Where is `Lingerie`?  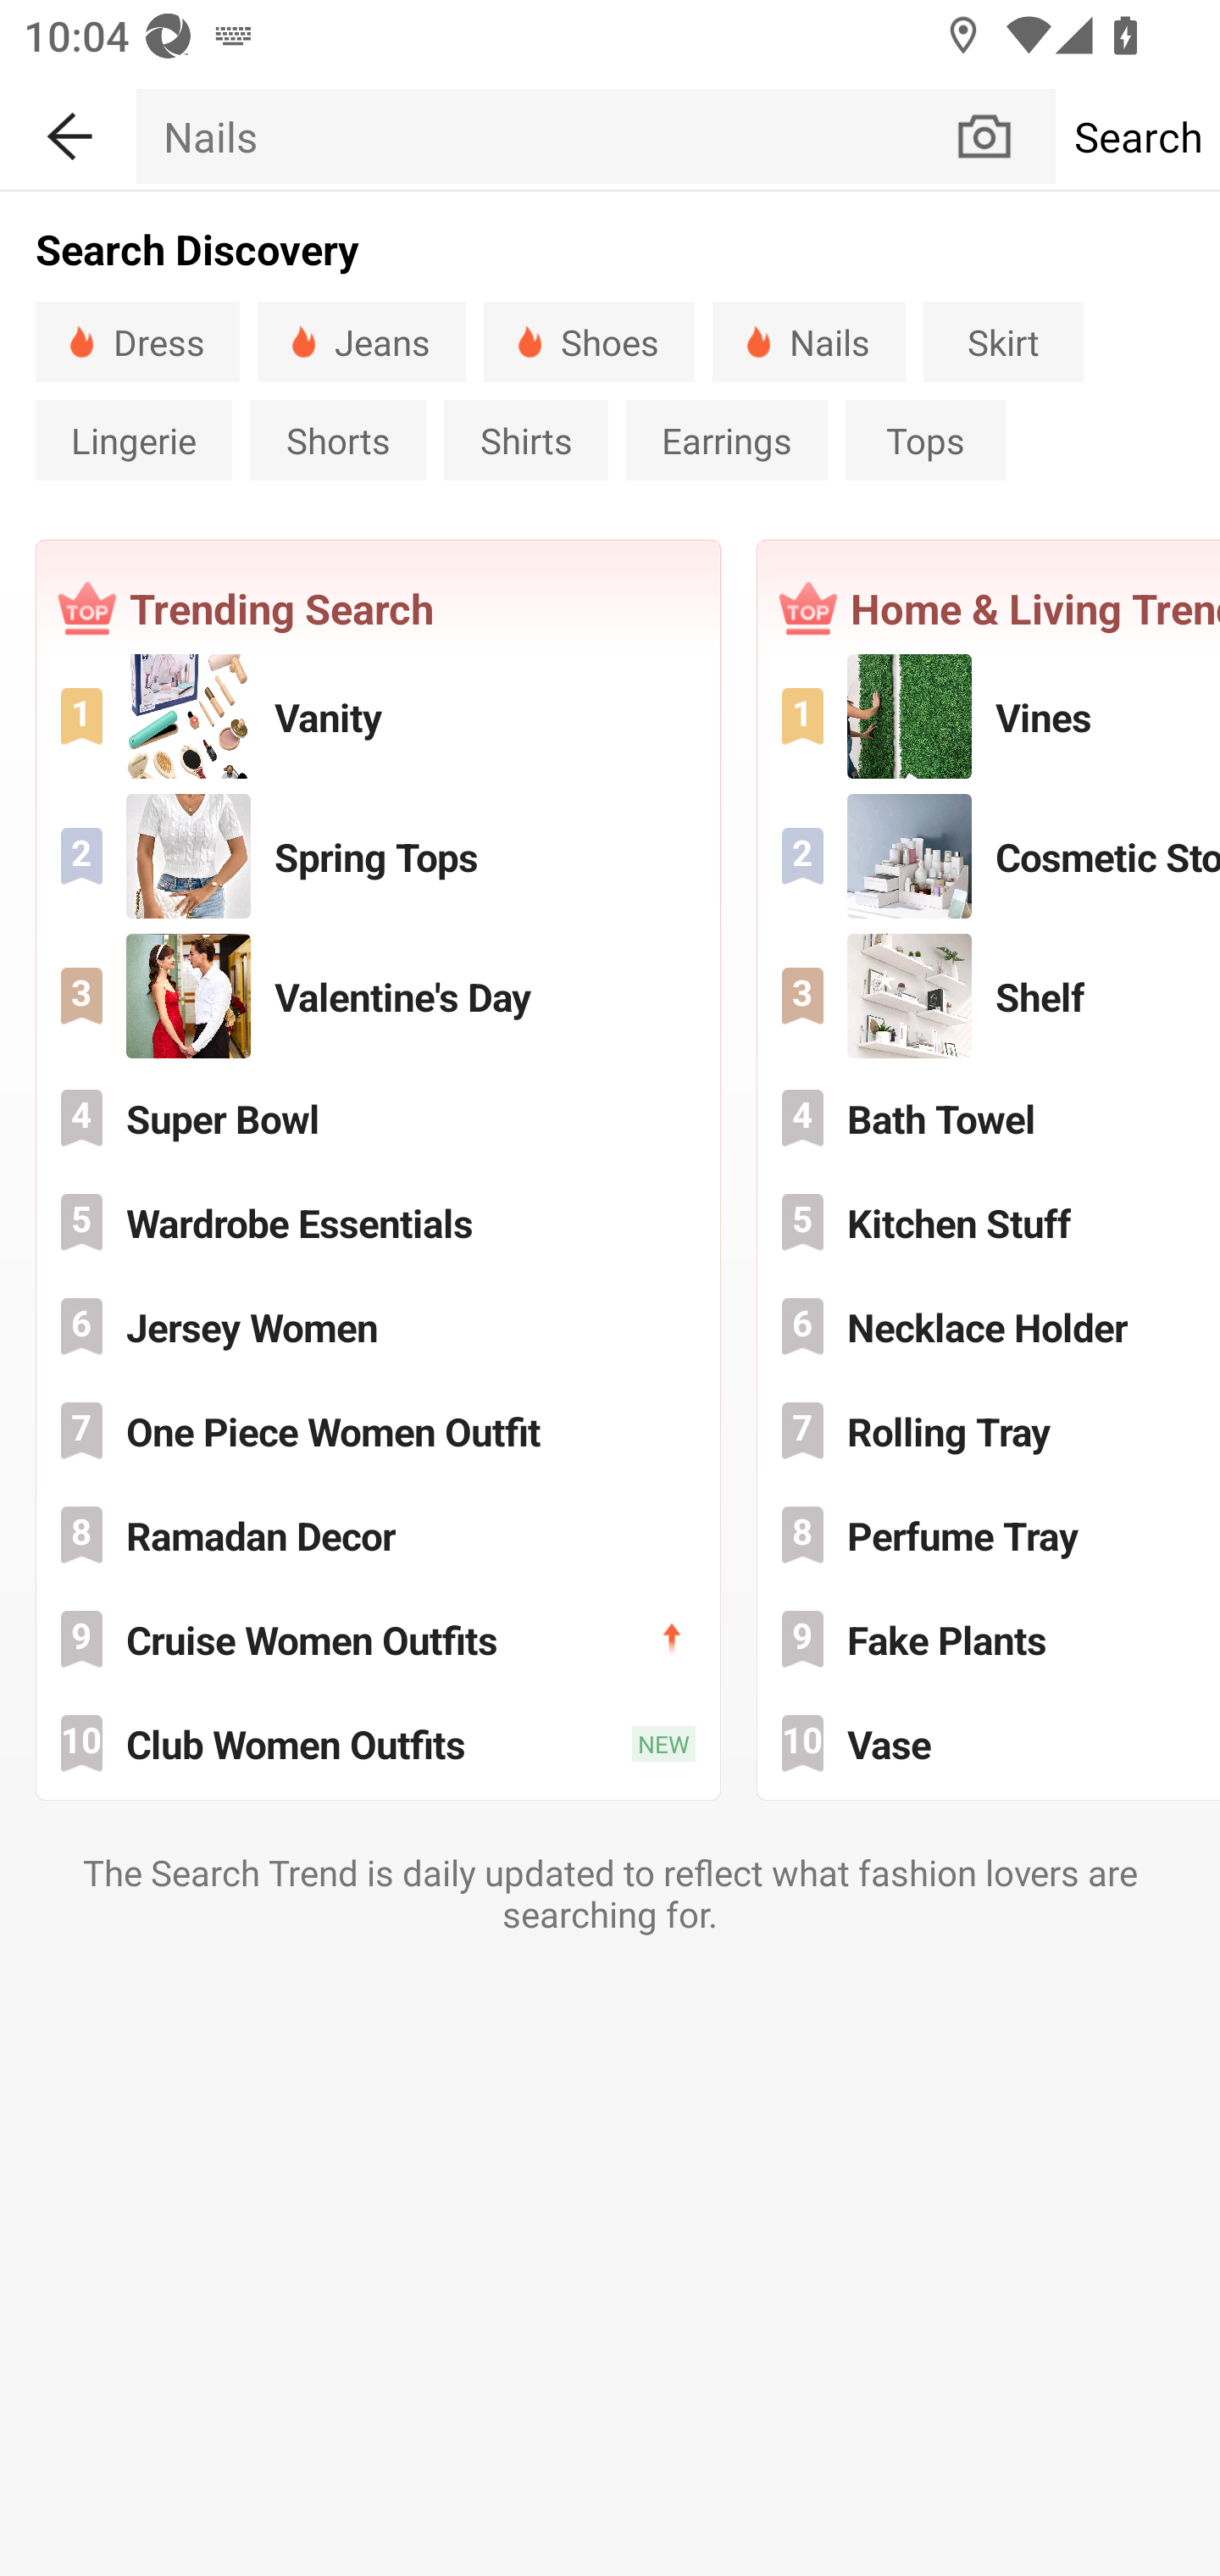
Lingerie is located at coordinates (133, 441).